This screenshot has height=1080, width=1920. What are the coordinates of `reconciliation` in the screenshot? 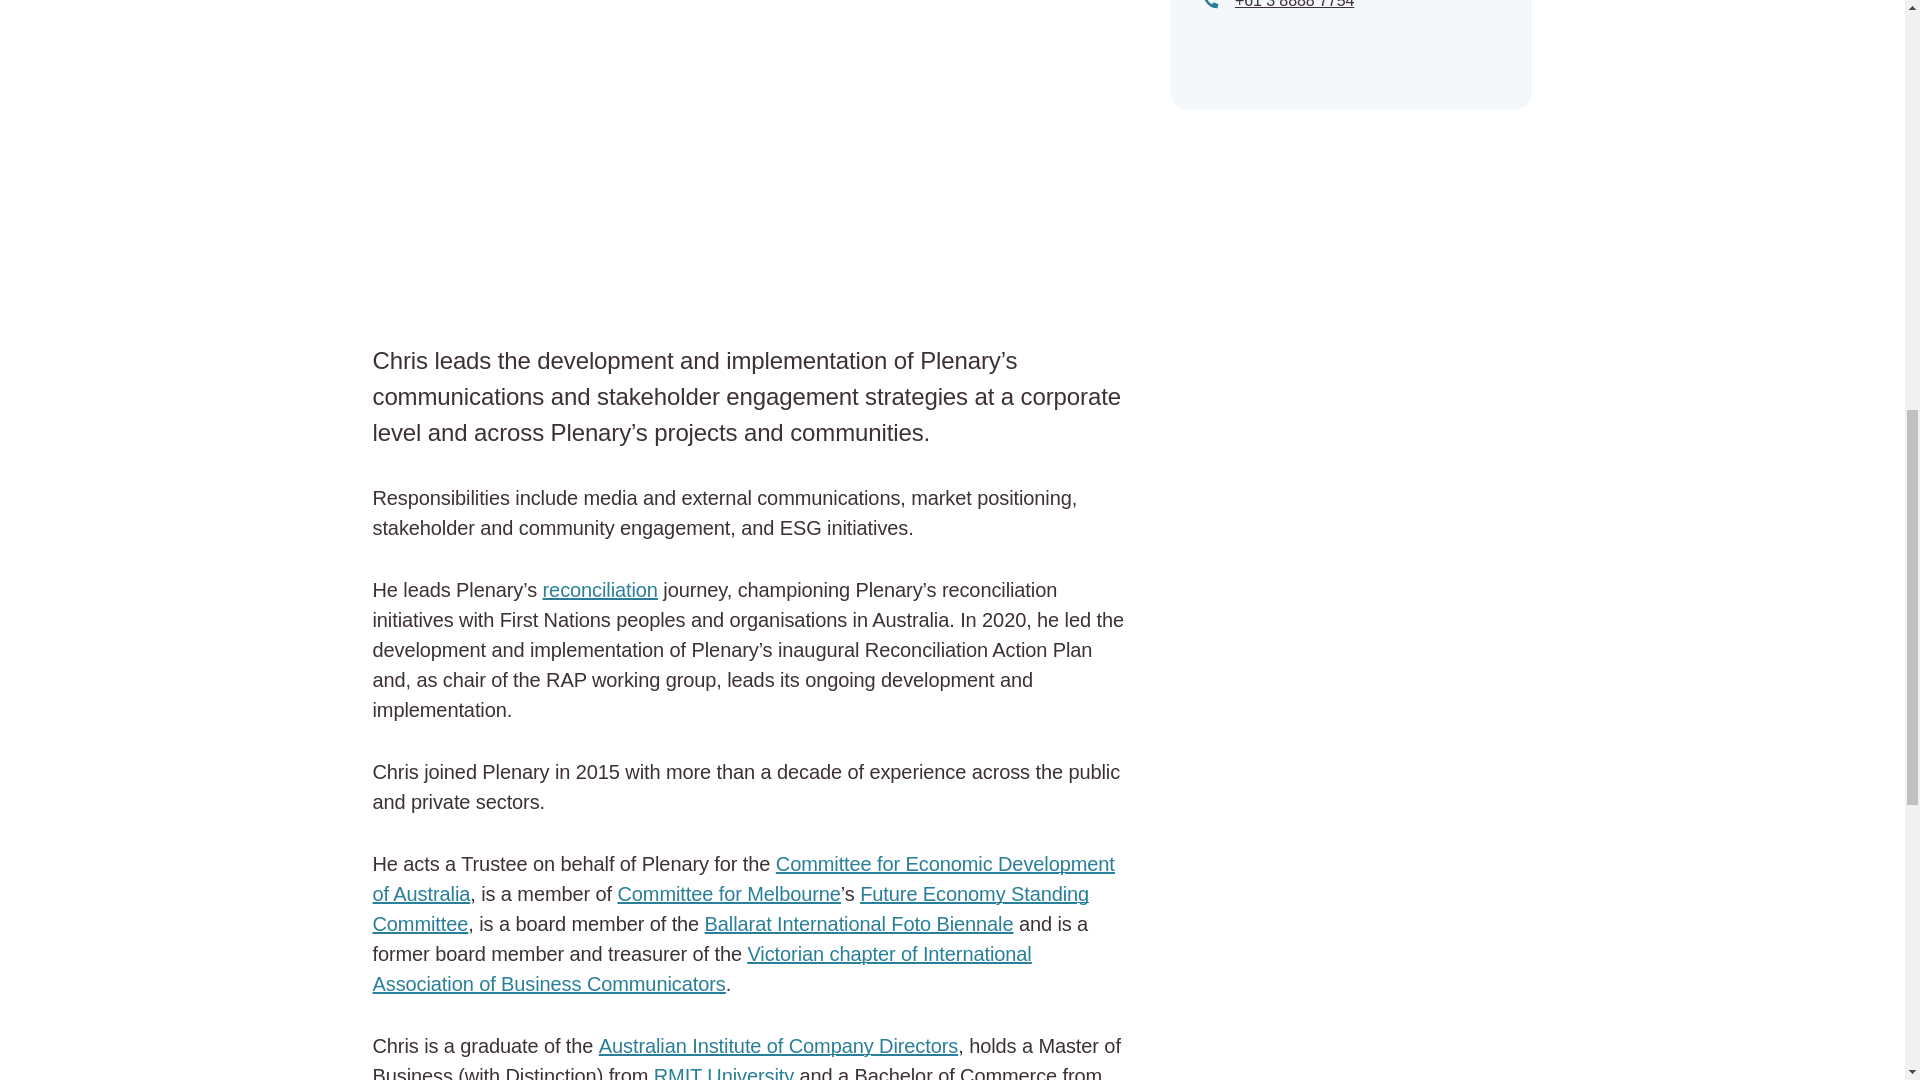 It's located at (600, 589).